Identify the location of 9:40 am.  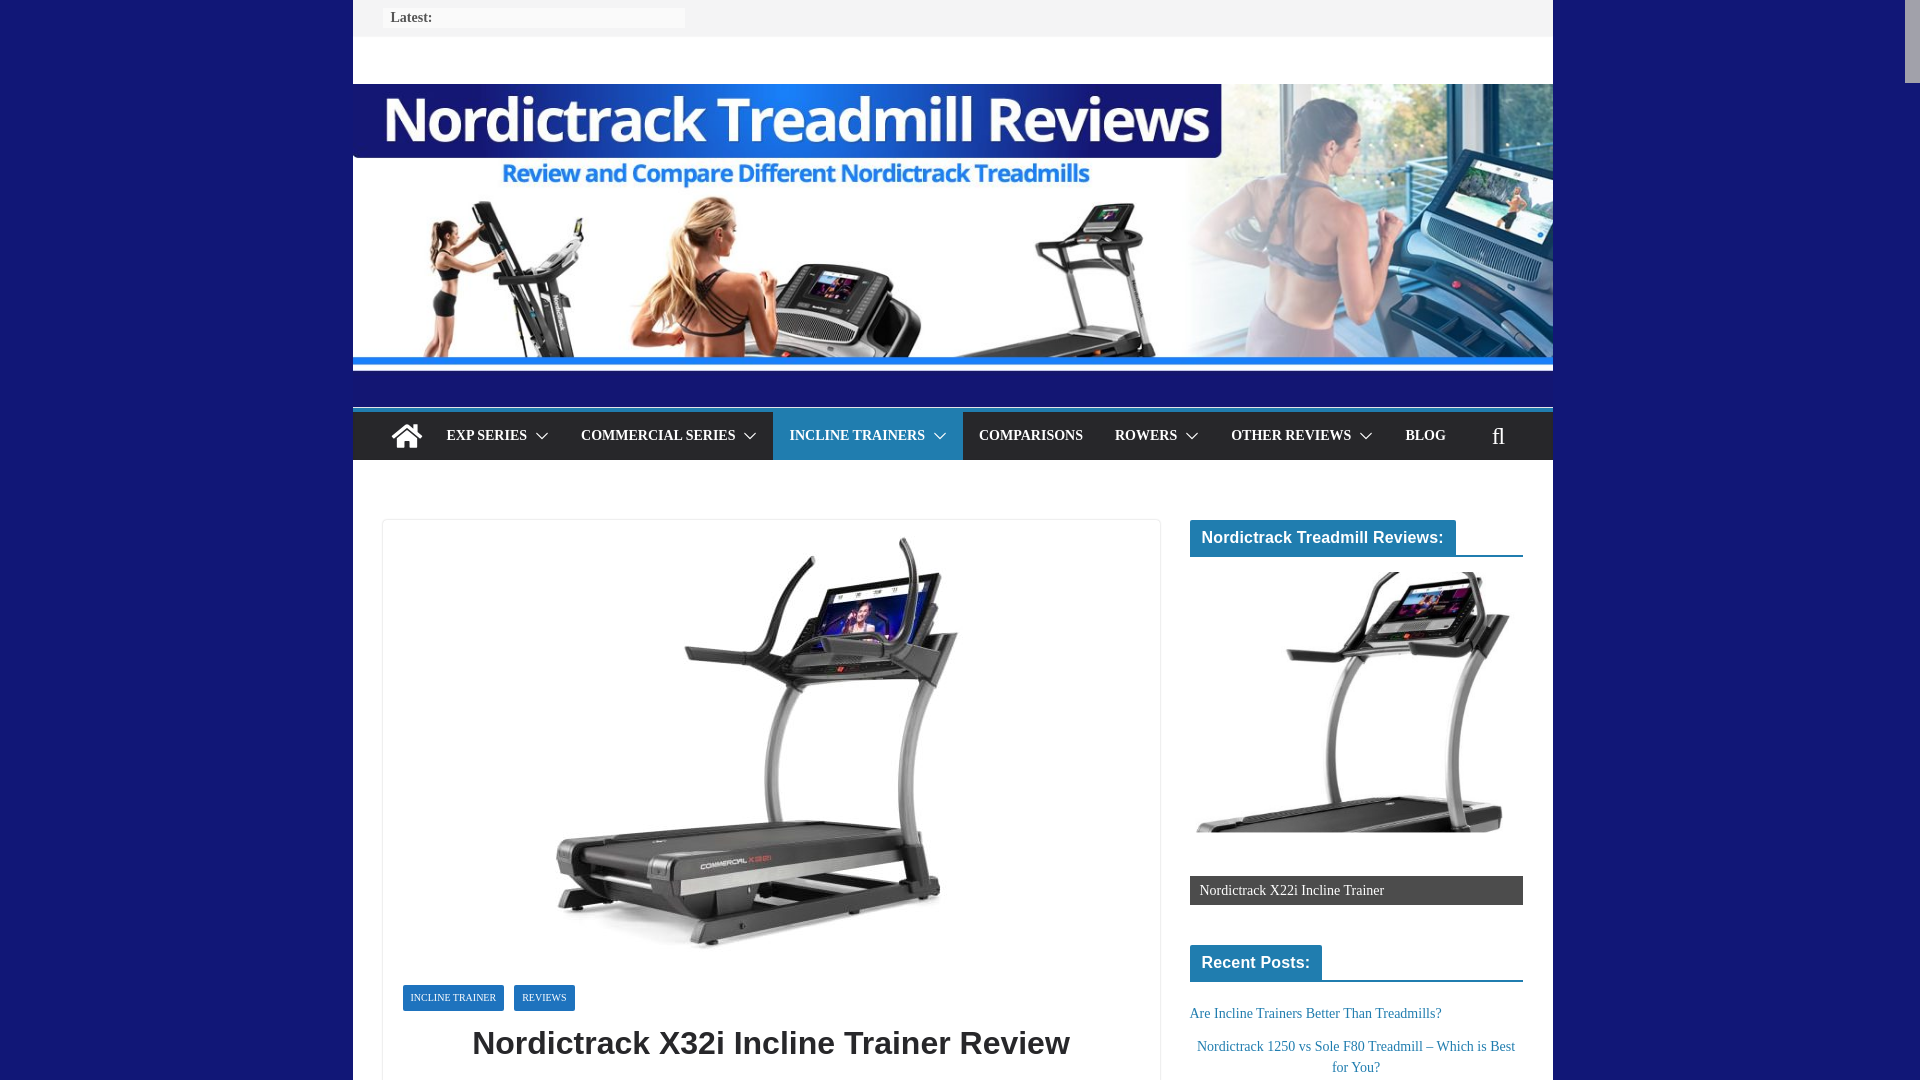
(598, 1078).